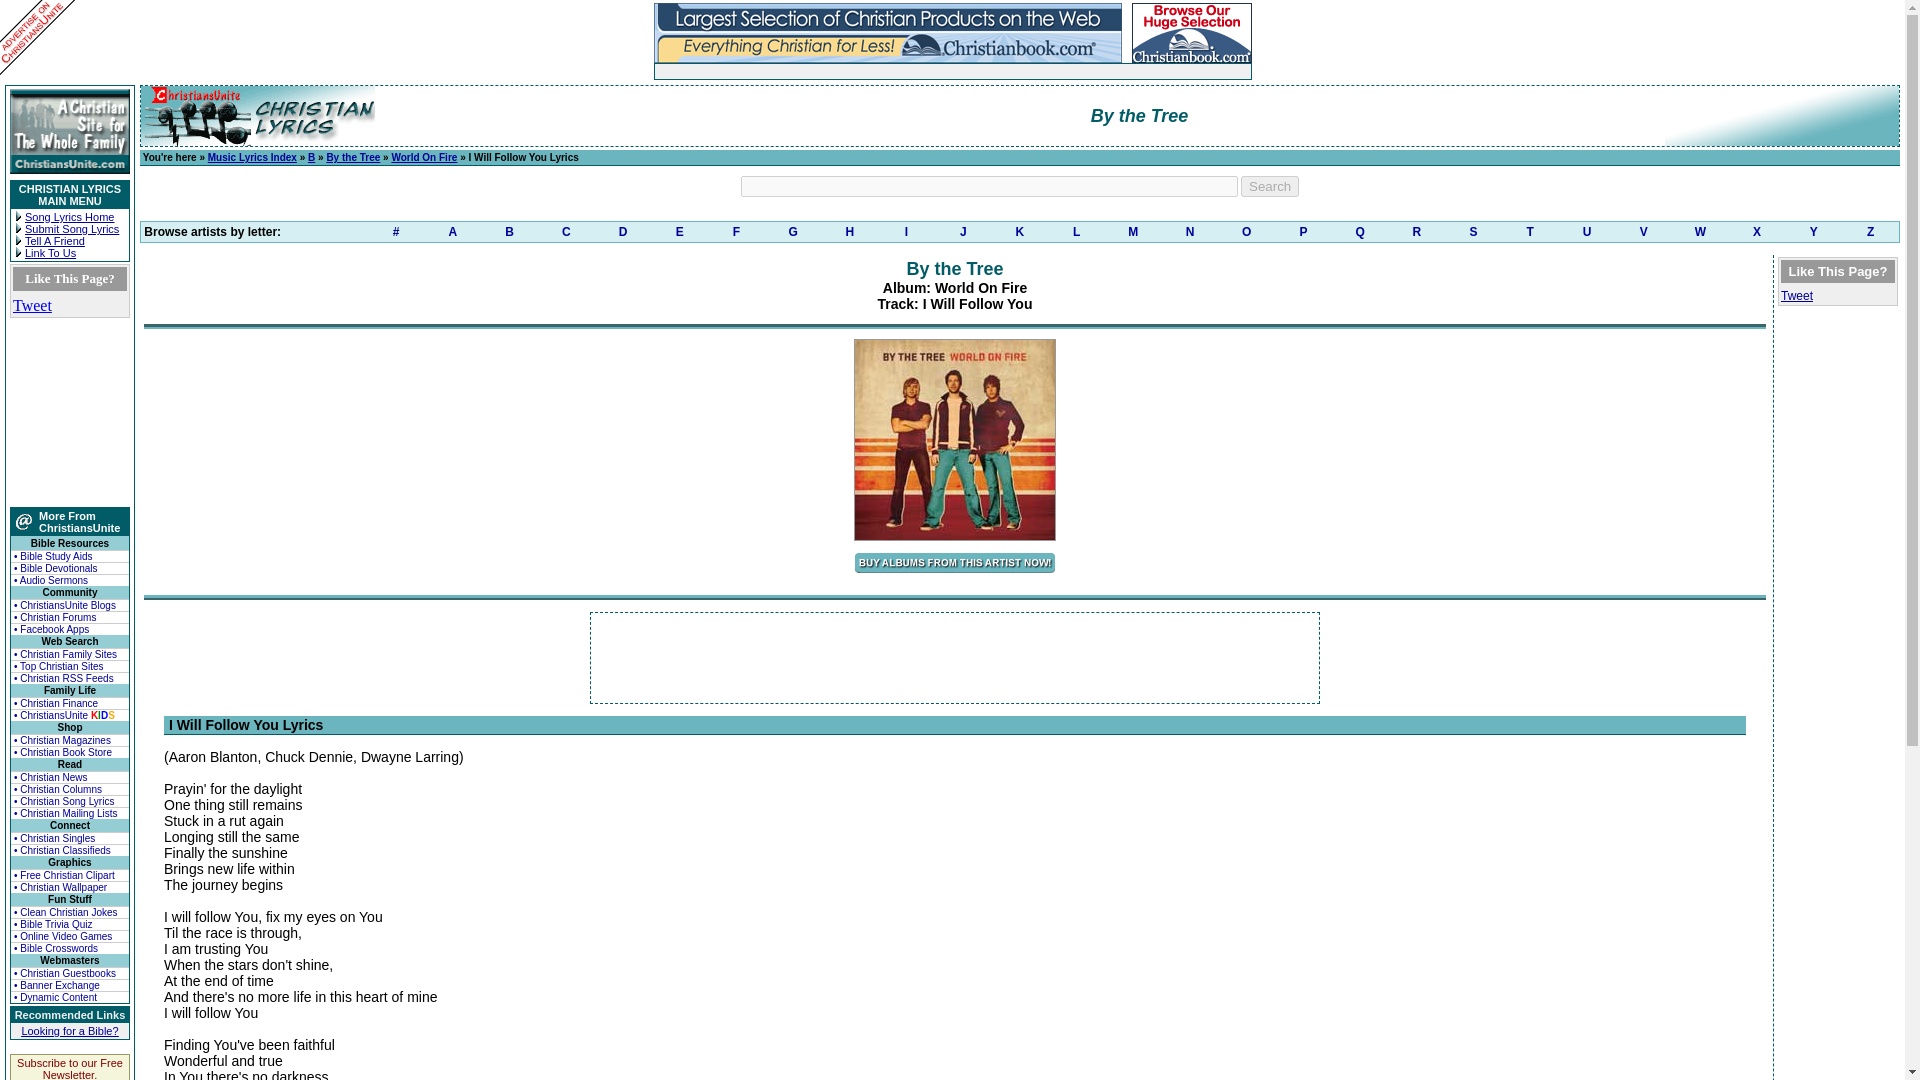 This screenshot has height=1080, width=1920. What do you see at coordinates (888, 70) in the screenshot?
I see `Advertisement` at bounding box center [888, 70].